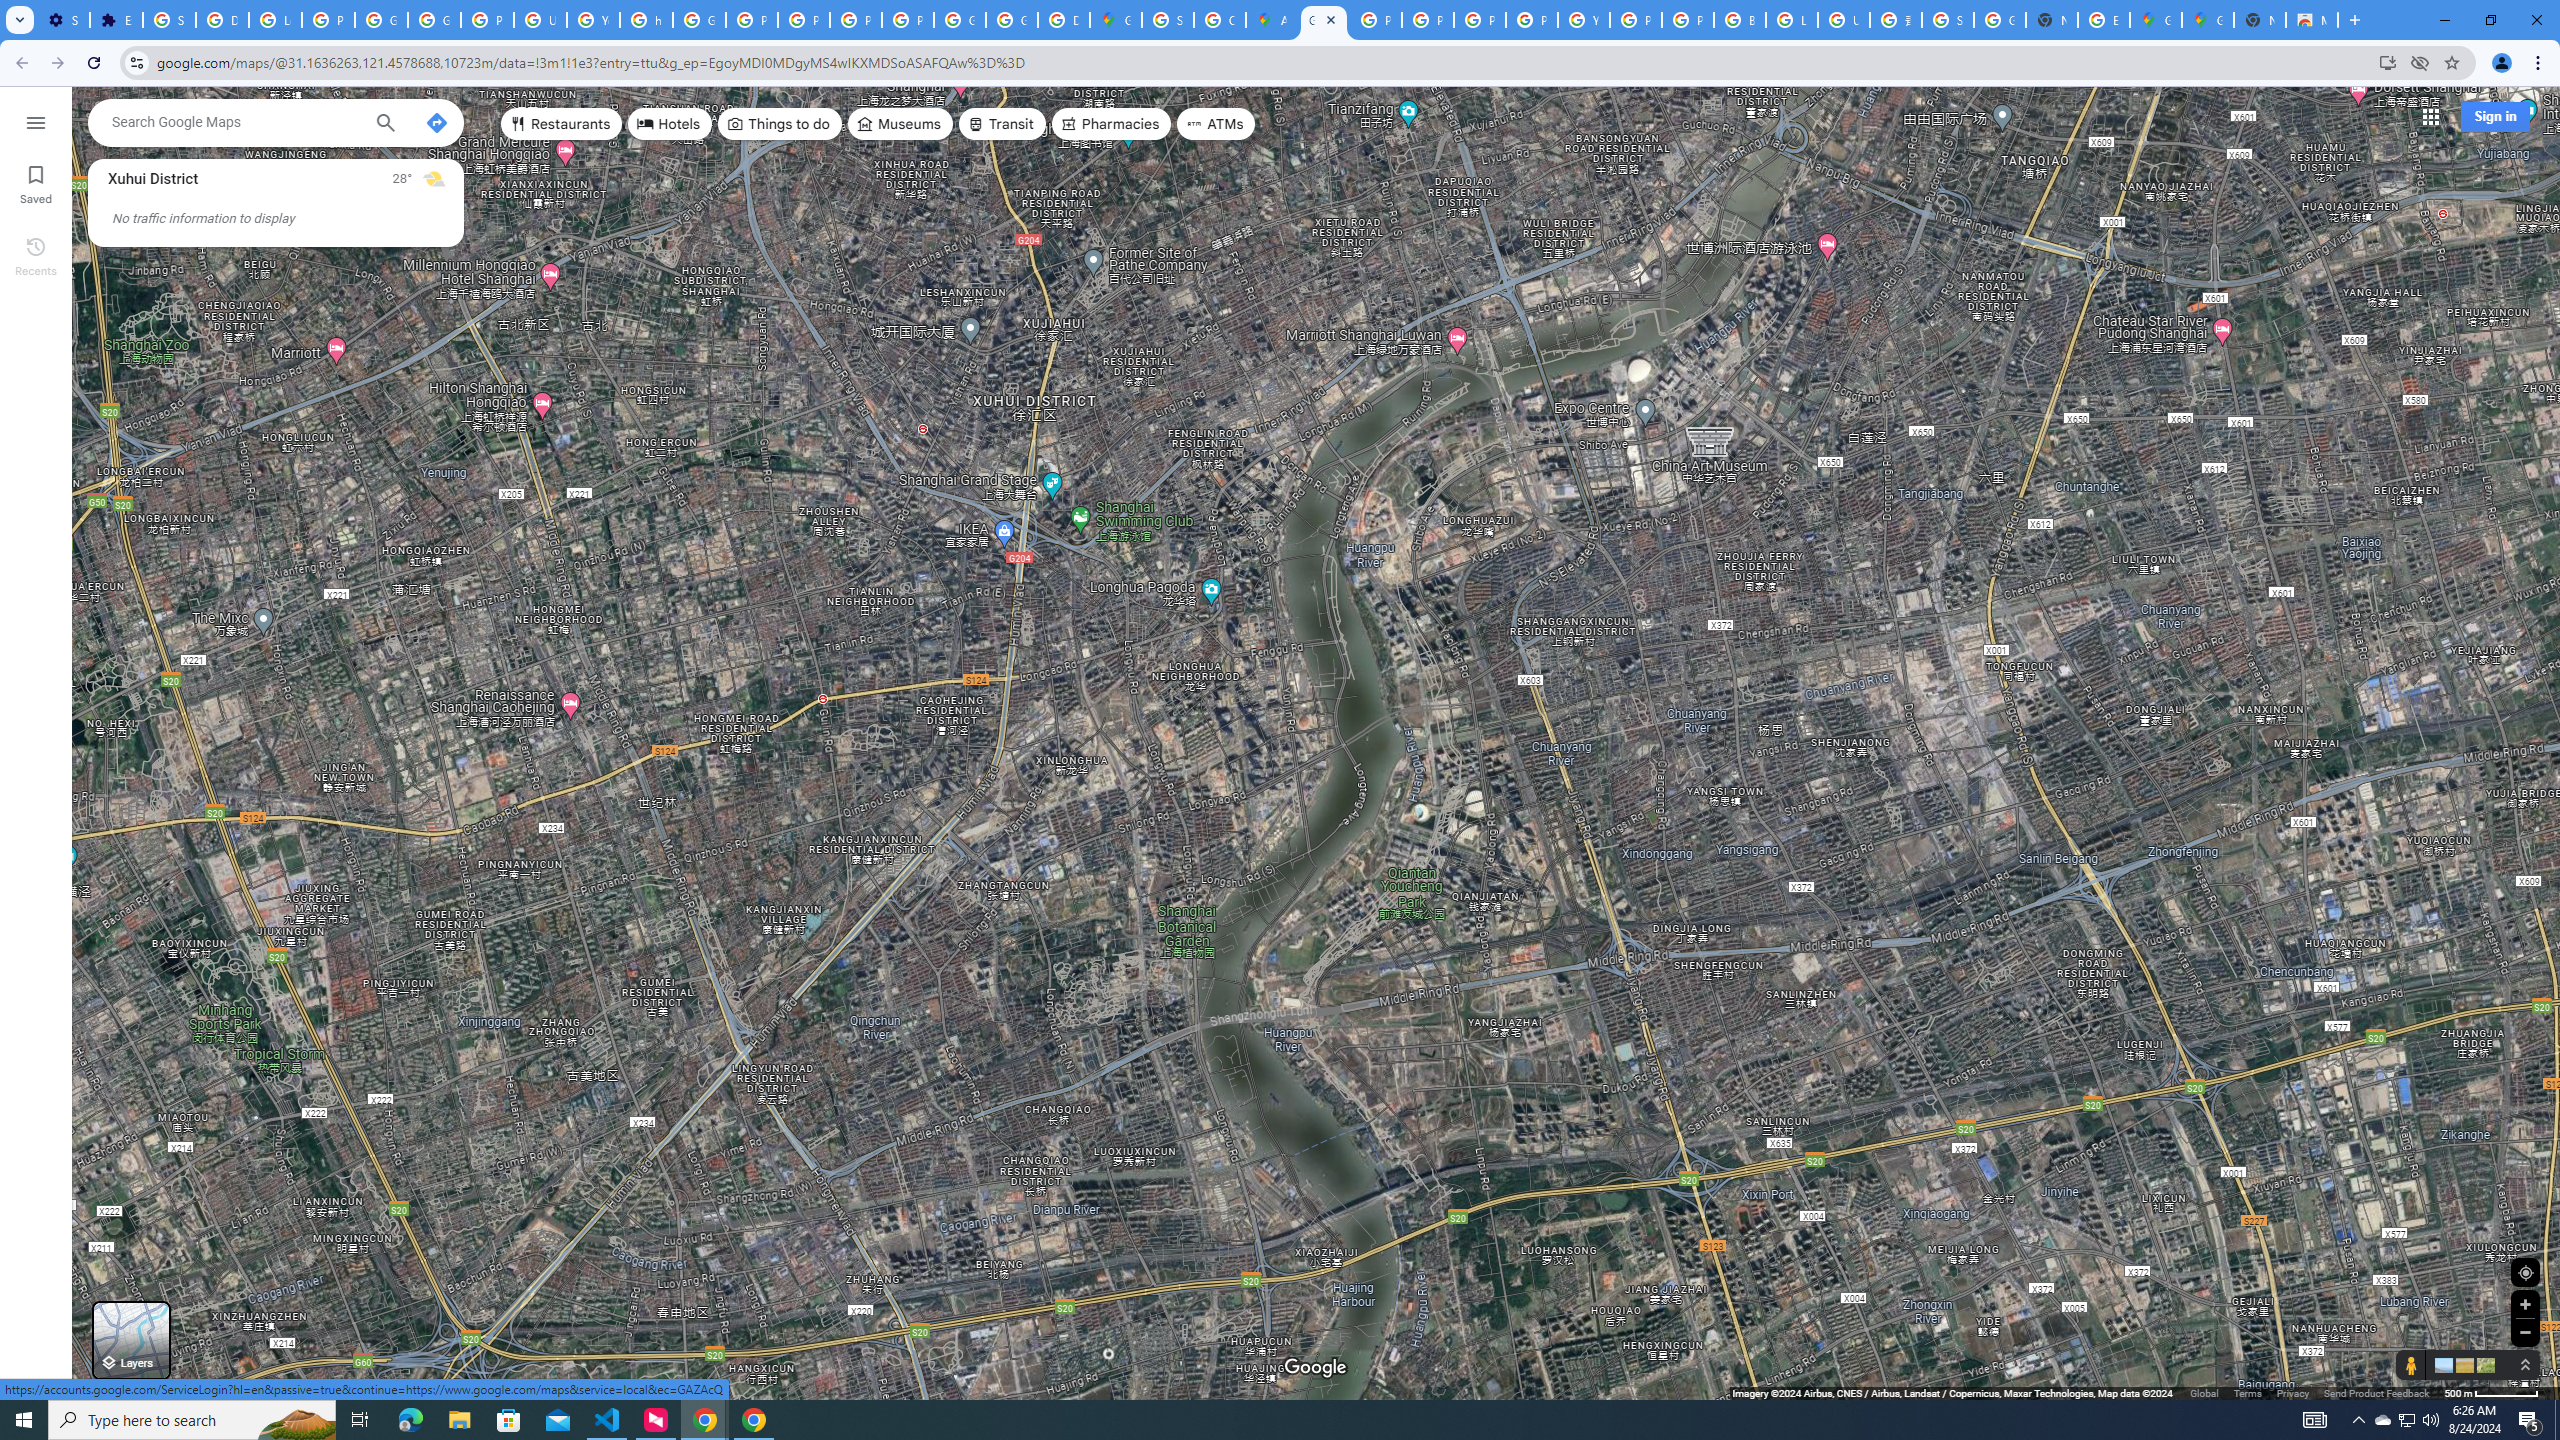 Image resolution: width=2560 pixels, height=1440 pixels. What do you see at coordinates (1426, 20) in the screenshot?
I see `Privacy Help Center - Policies Help` at bounding box center [1426, 20].